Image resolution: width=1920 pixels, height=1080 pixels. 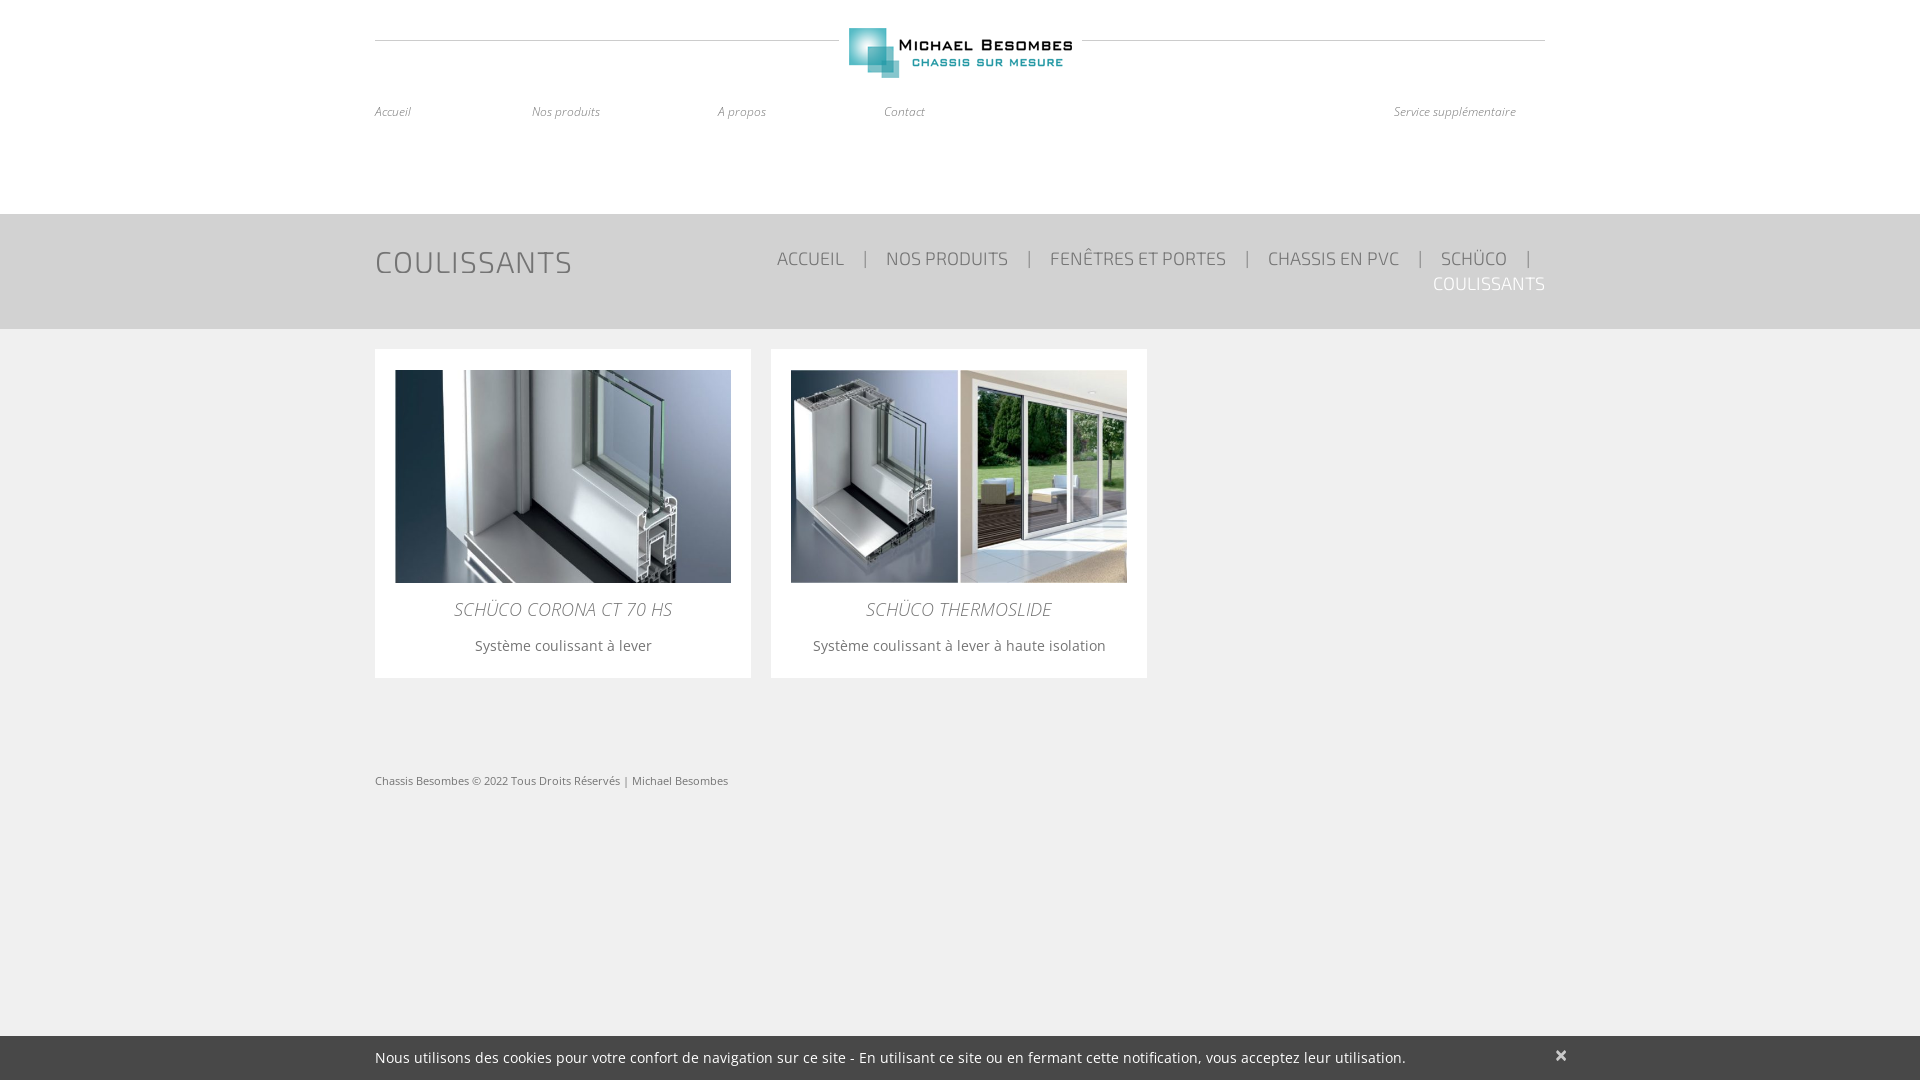 What do you see at coordinates (566, 112) in the screenshot?
I see `Nos produits` at bounding box center [566, 112].